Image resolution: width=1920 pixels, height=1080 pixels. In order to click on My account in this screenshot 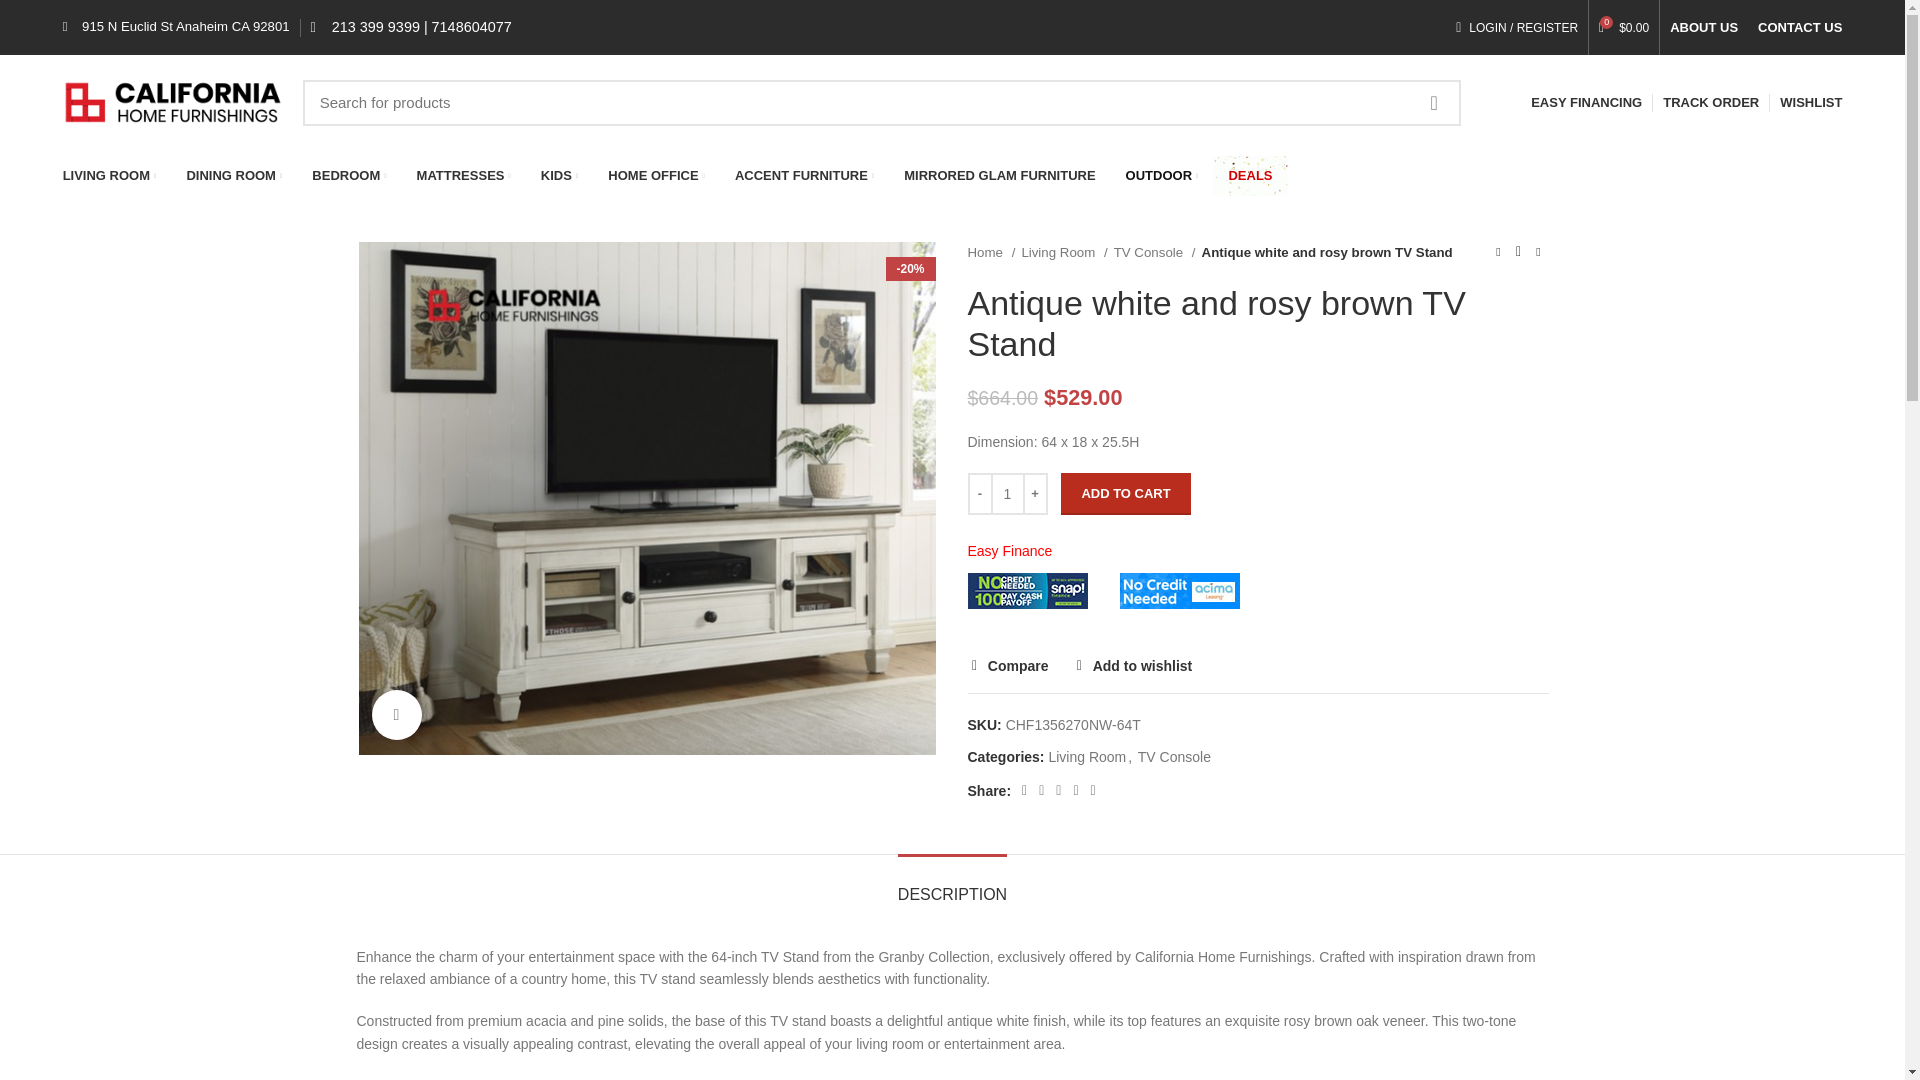, I will do `click(1516, 27)`.